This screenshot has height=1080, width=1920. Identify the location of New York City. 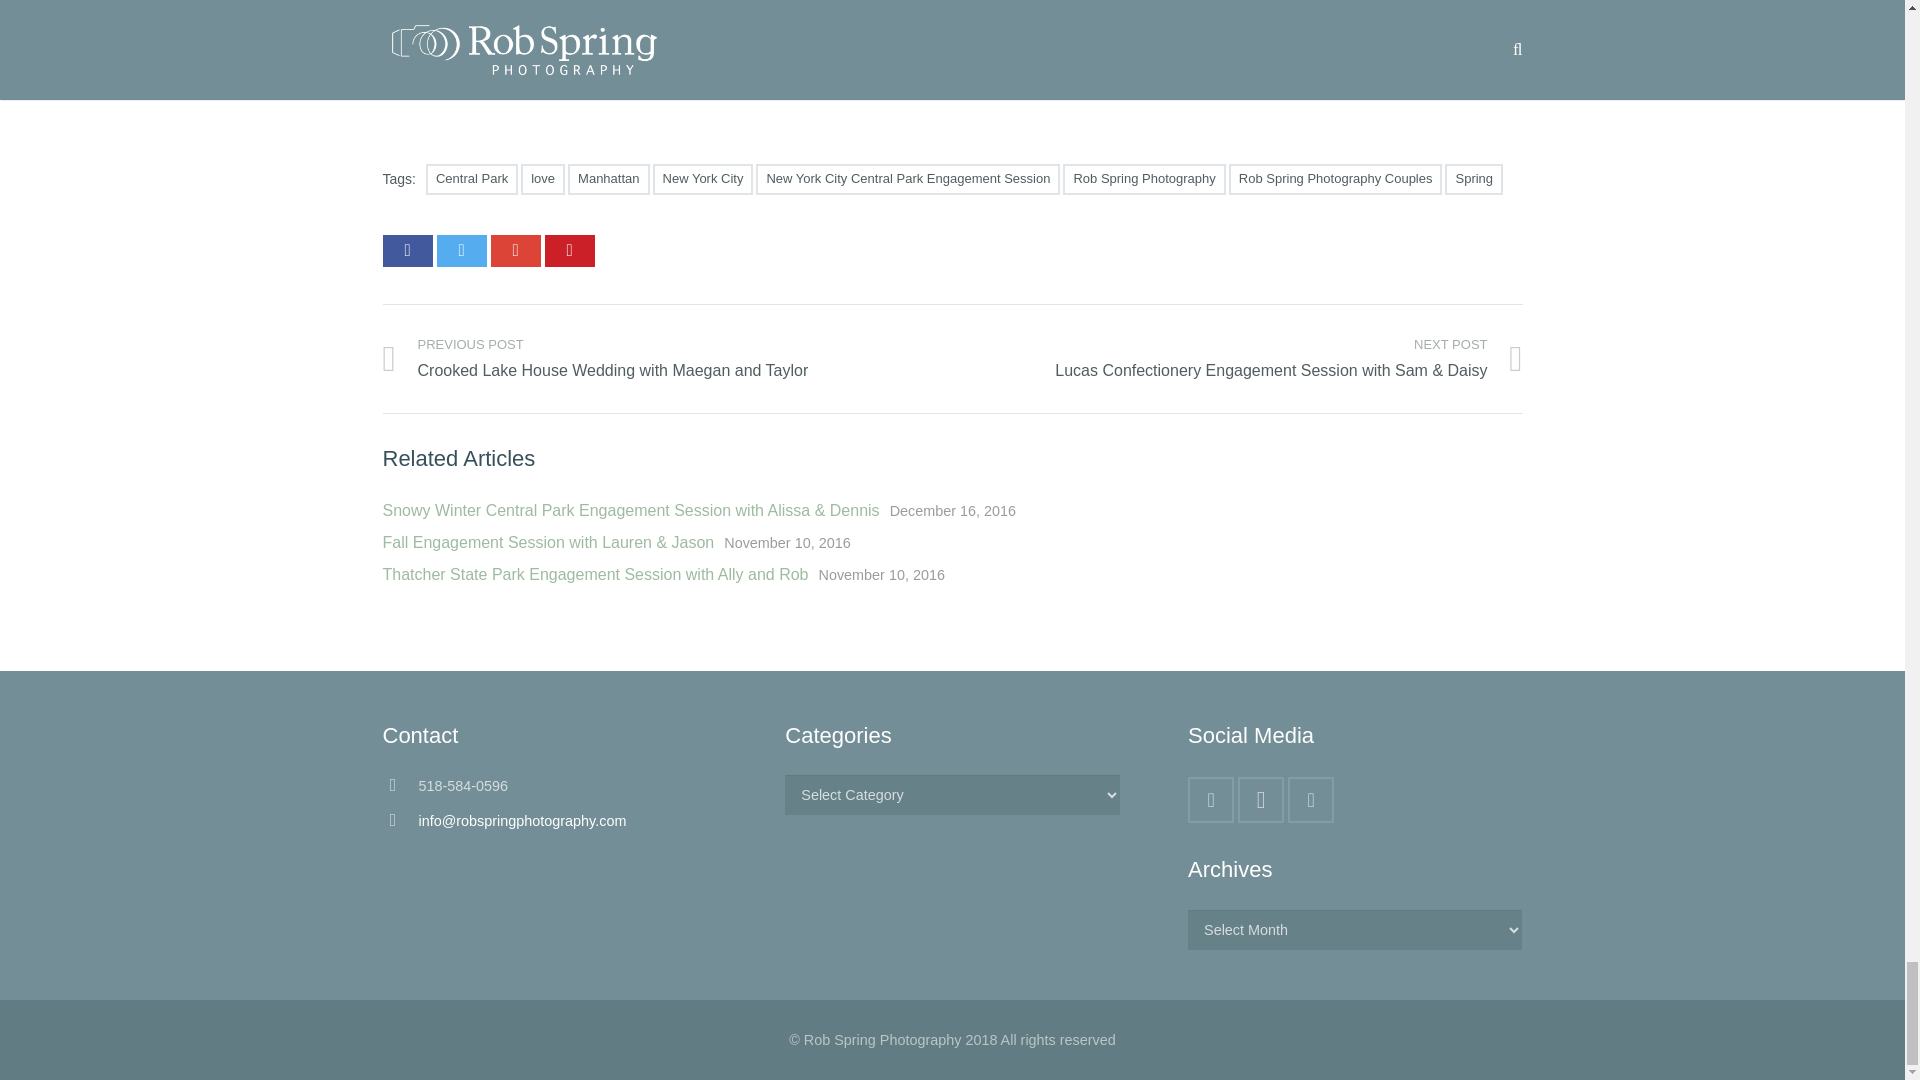
(703, 180).